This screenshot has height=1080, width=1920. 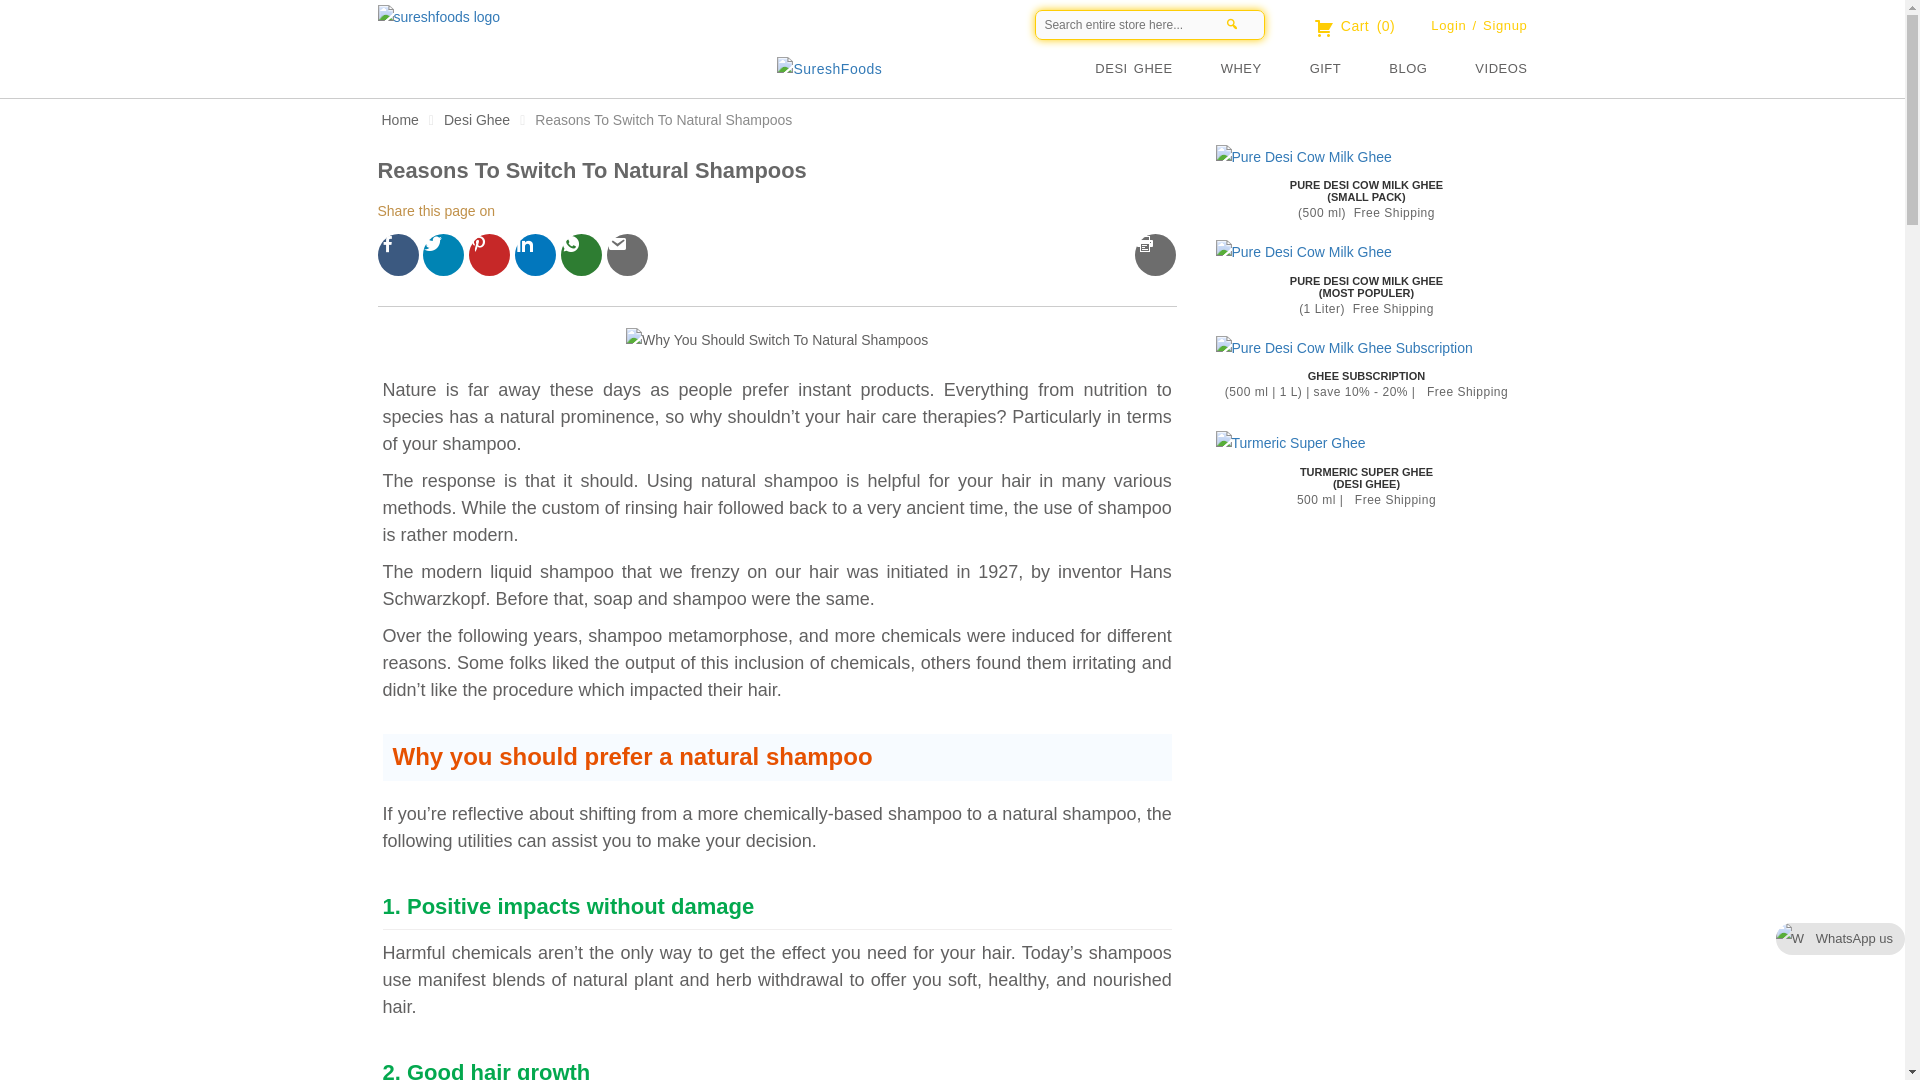 I want to click on Turmeric Super Ghee, so click(x=1290, y=442).